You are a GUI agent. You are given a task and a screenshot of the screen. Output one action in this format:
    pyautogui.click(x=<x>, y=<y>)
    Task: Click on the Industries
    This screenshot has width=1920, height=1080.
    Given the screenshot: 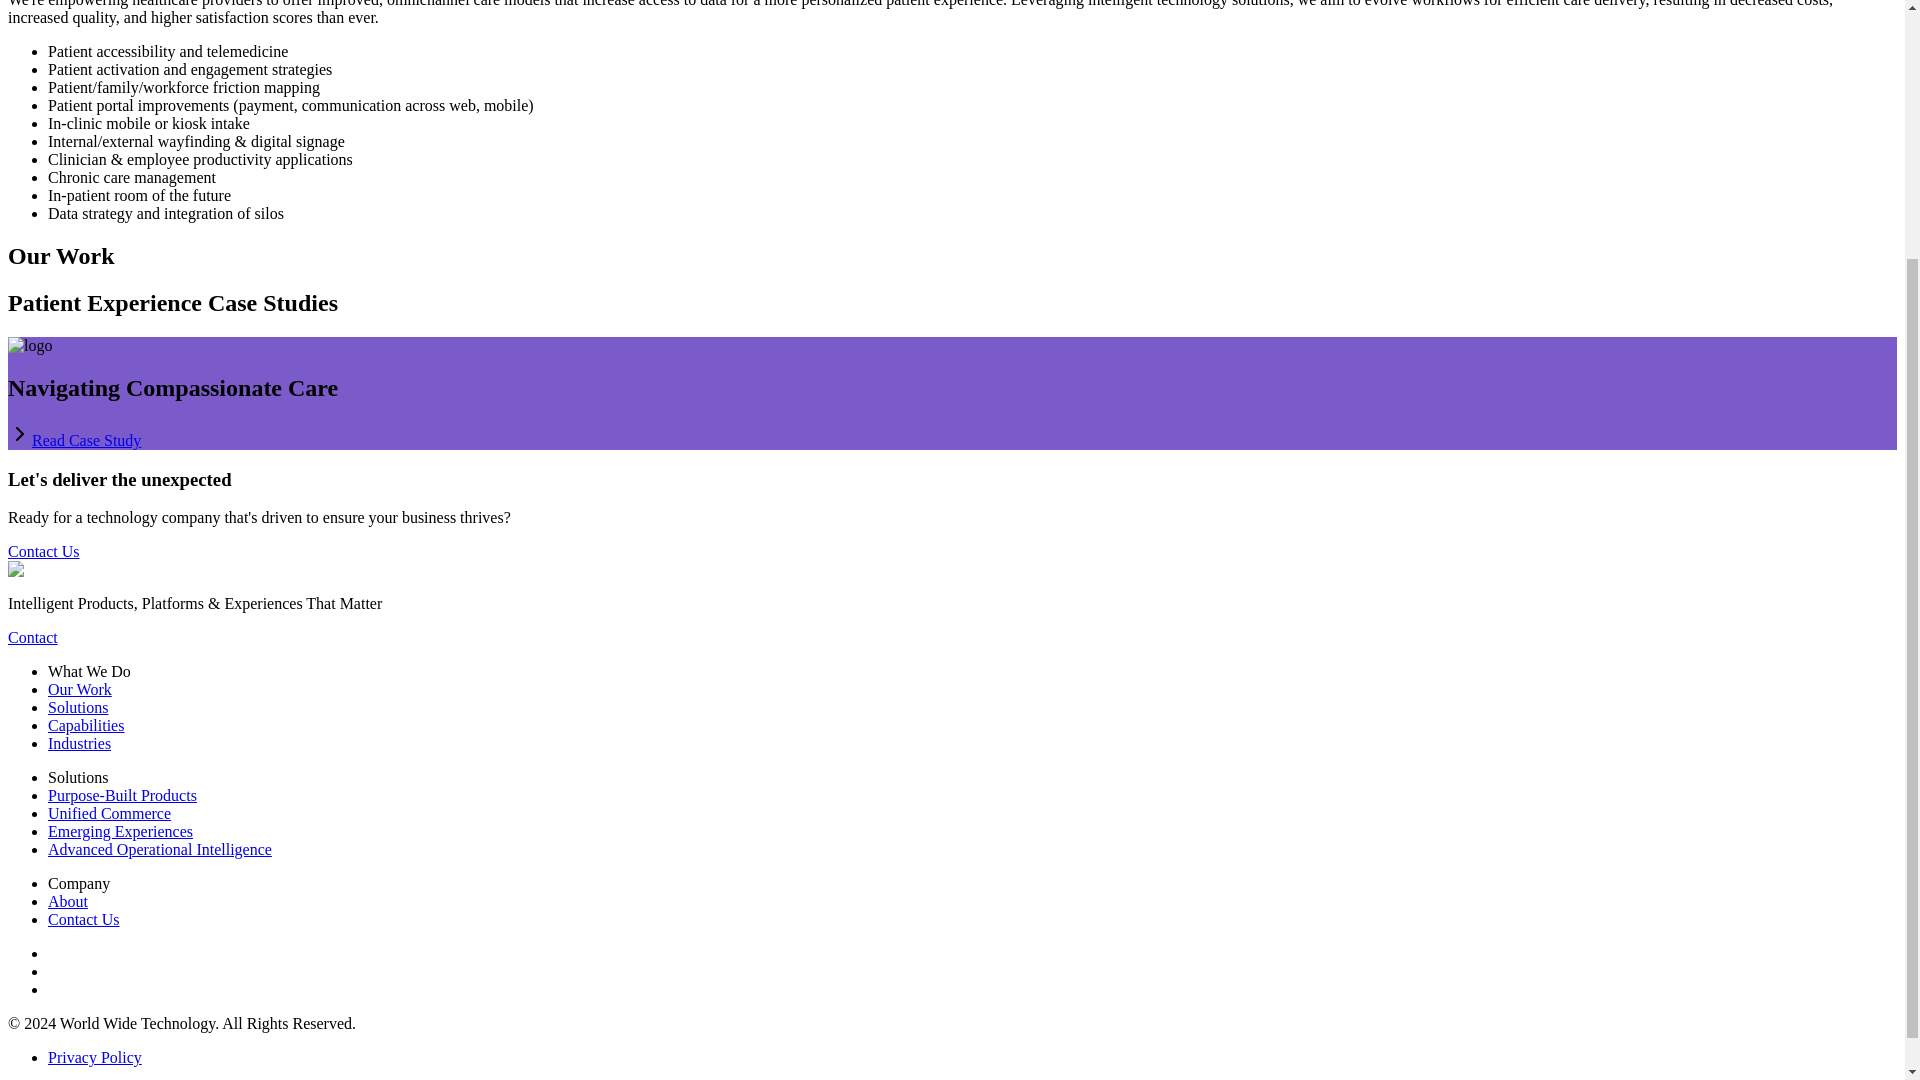 What is the action you would take?
    pyautogui.click(x=80, y=743)
    